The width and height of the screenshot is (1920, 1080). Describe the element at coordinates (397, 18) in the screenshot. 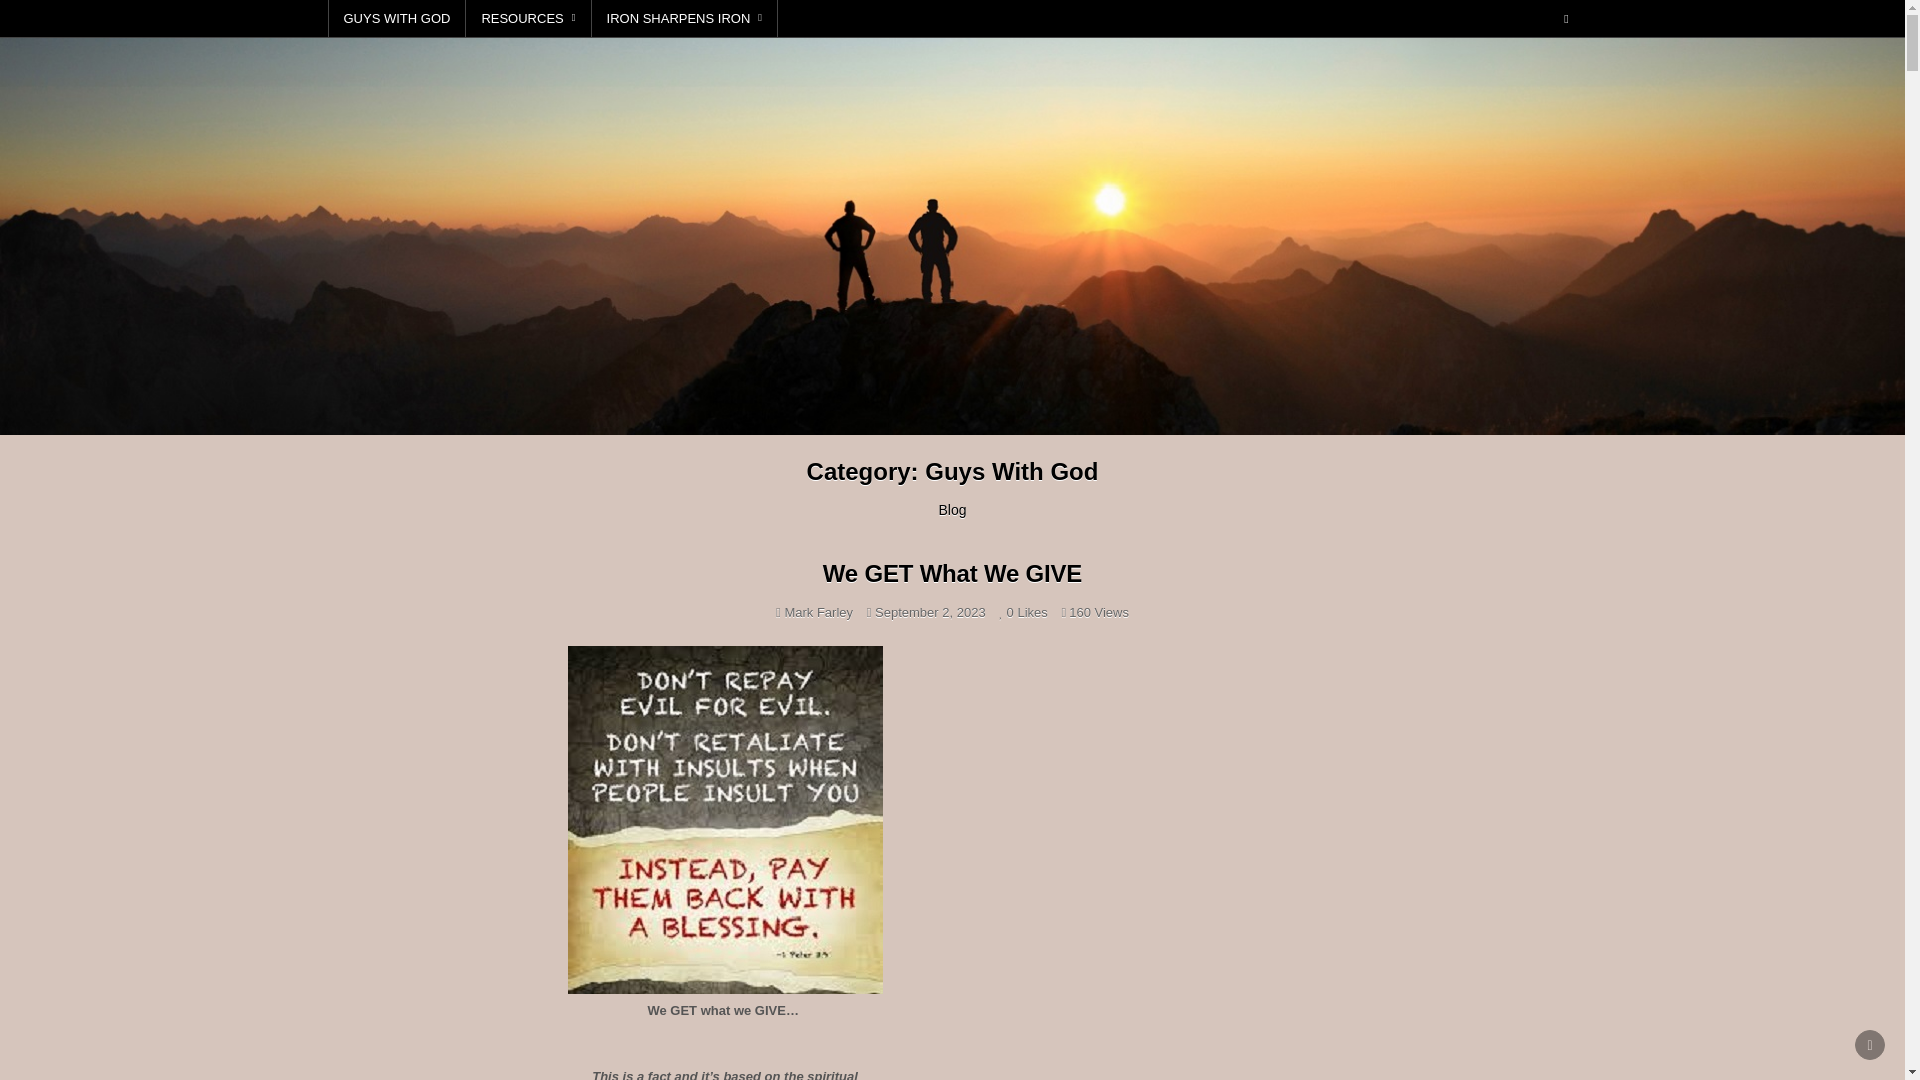

I see `GUYS WITH GOD` at that location.